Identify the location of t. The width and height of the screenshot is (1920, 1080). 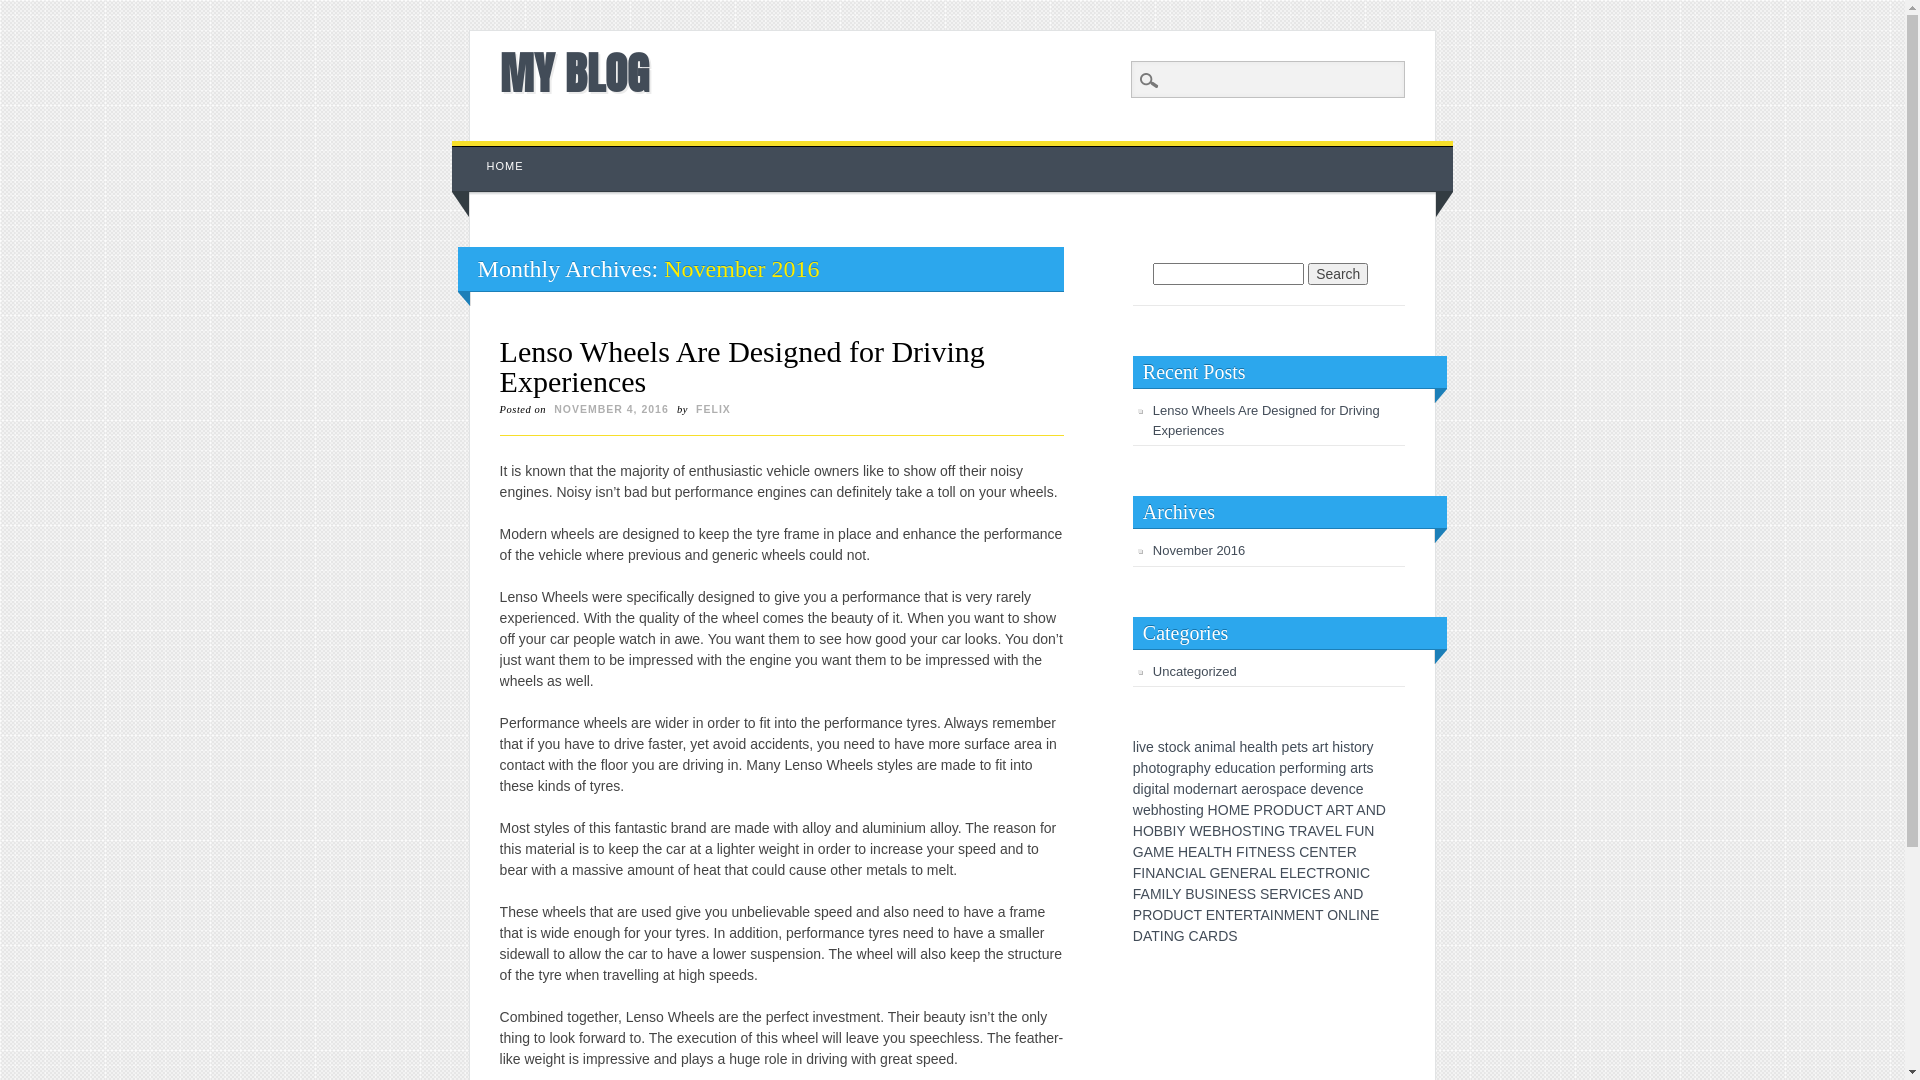
(1352, 747).